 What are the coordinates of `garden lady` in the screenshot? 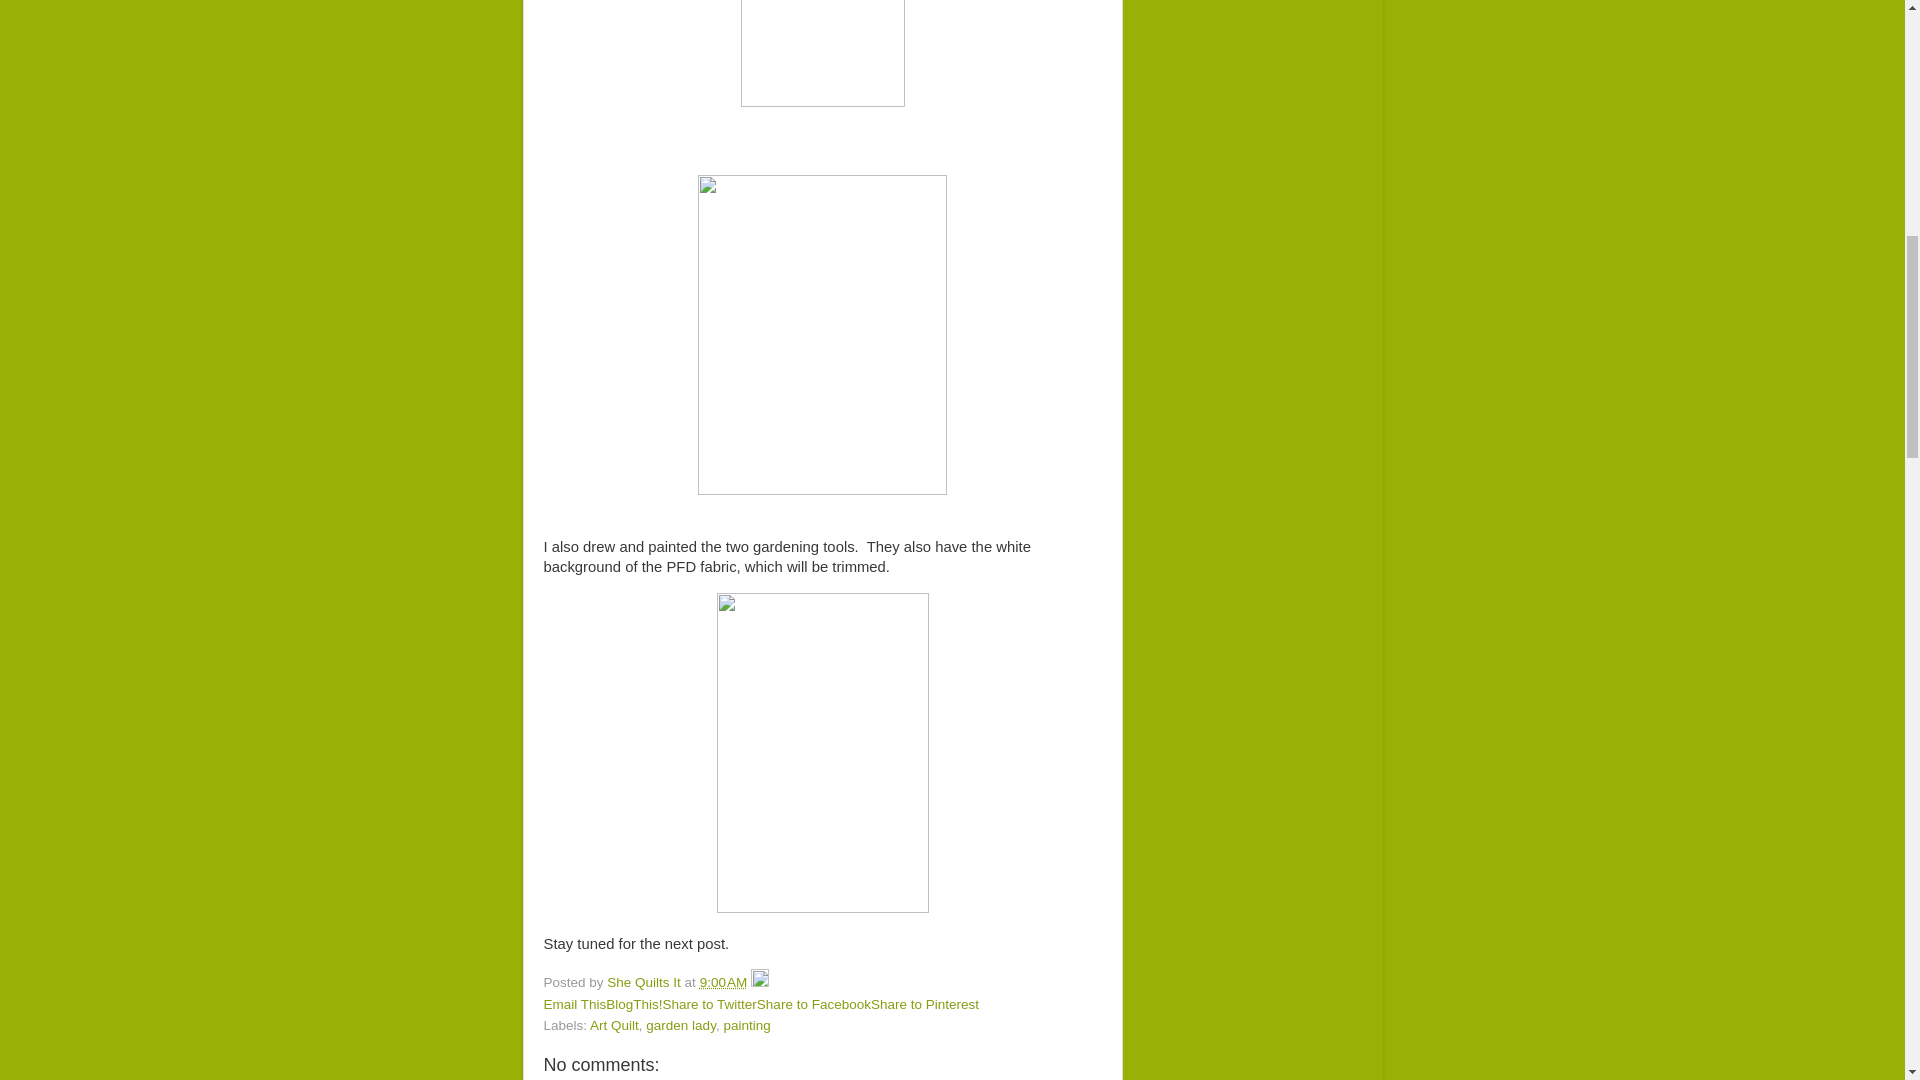 It's located at (680, 1025).